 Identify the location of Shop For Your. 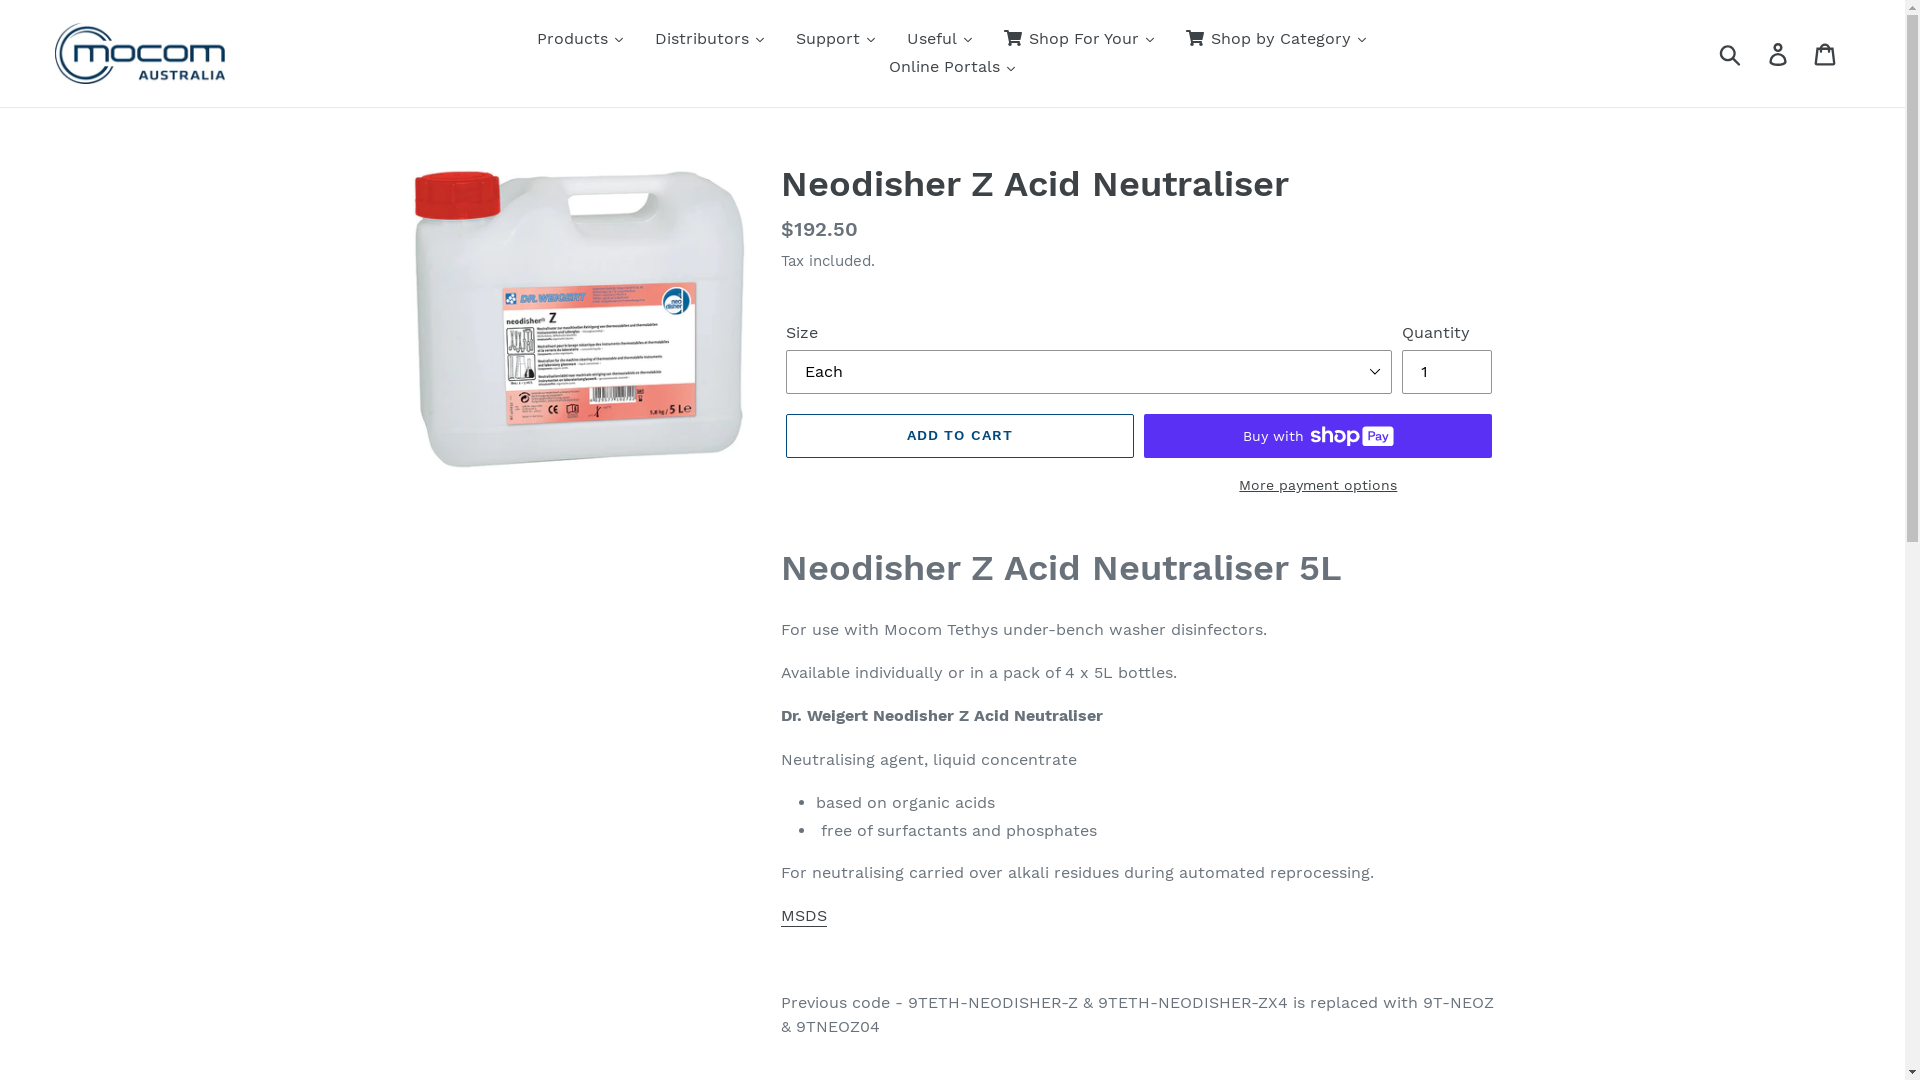
(1080, 39).